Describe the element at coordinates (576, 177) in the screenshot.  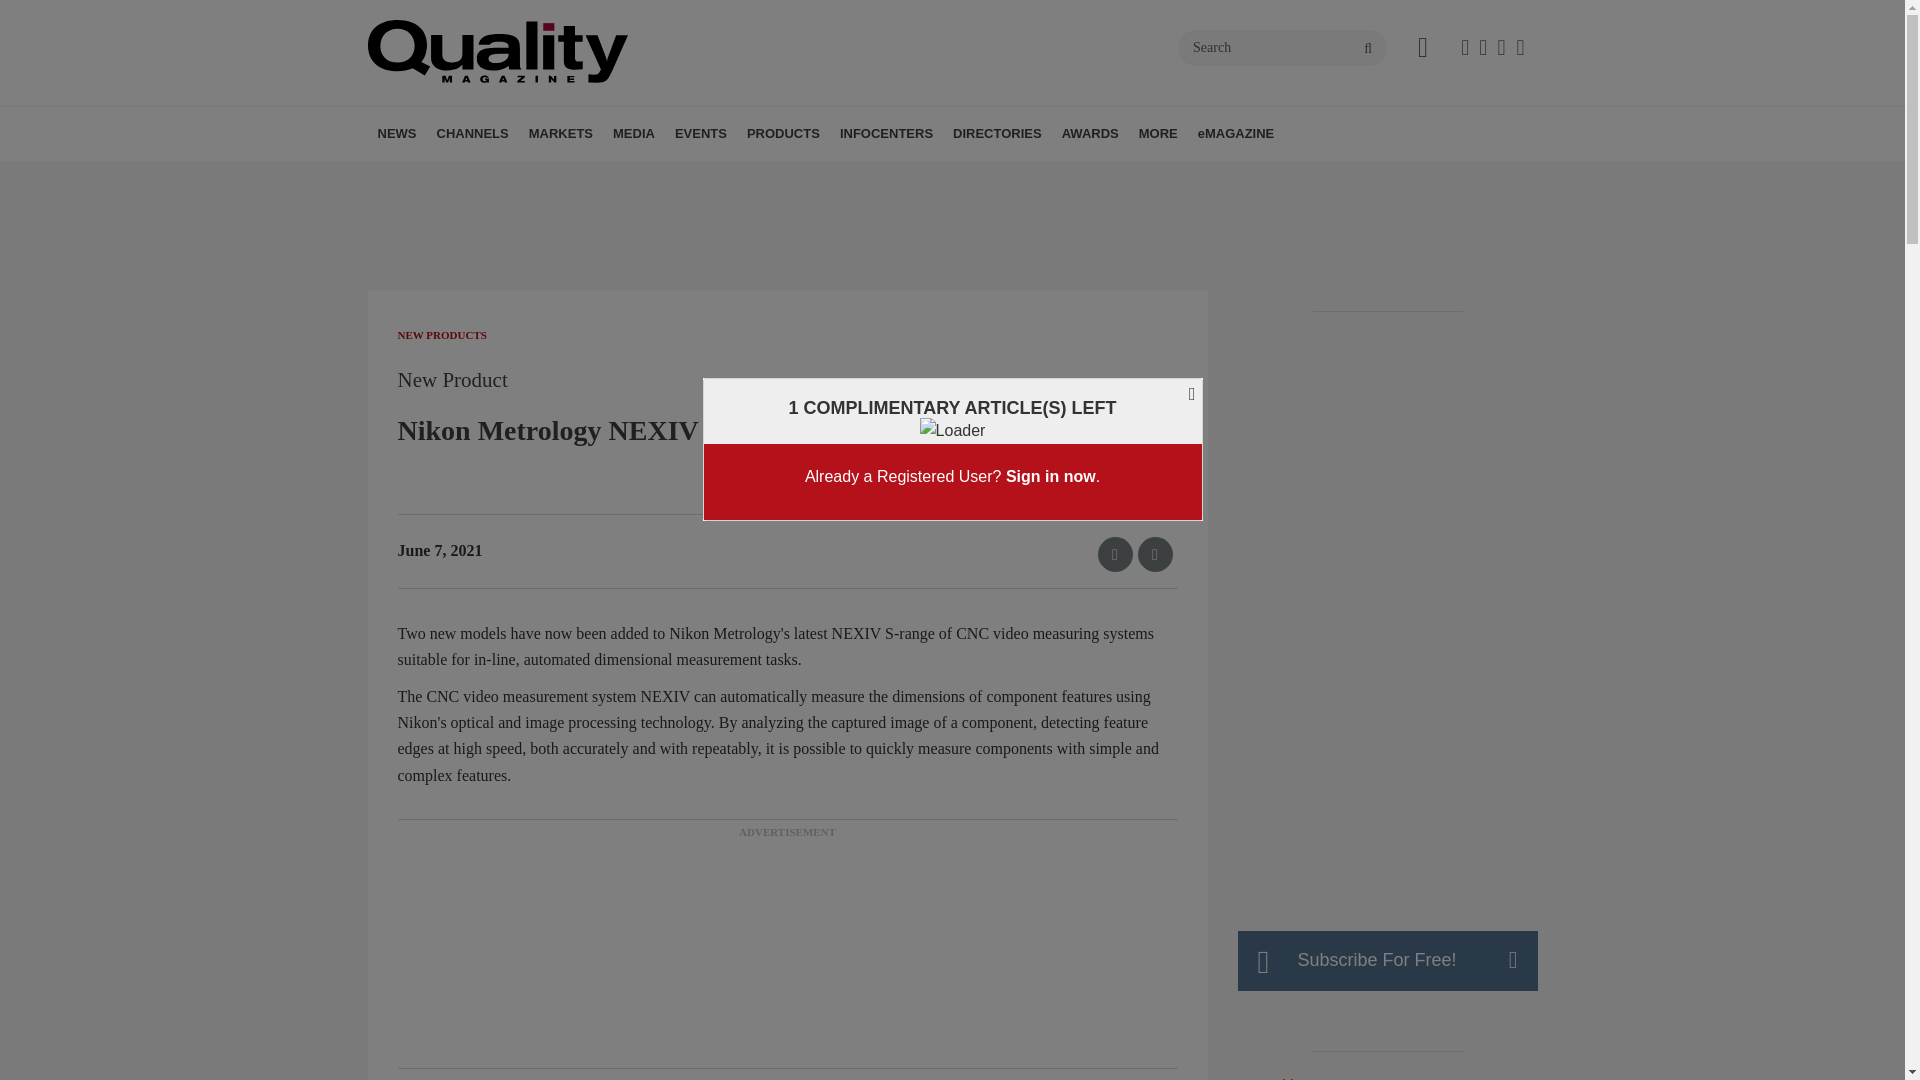
I see `NDT` at that location.